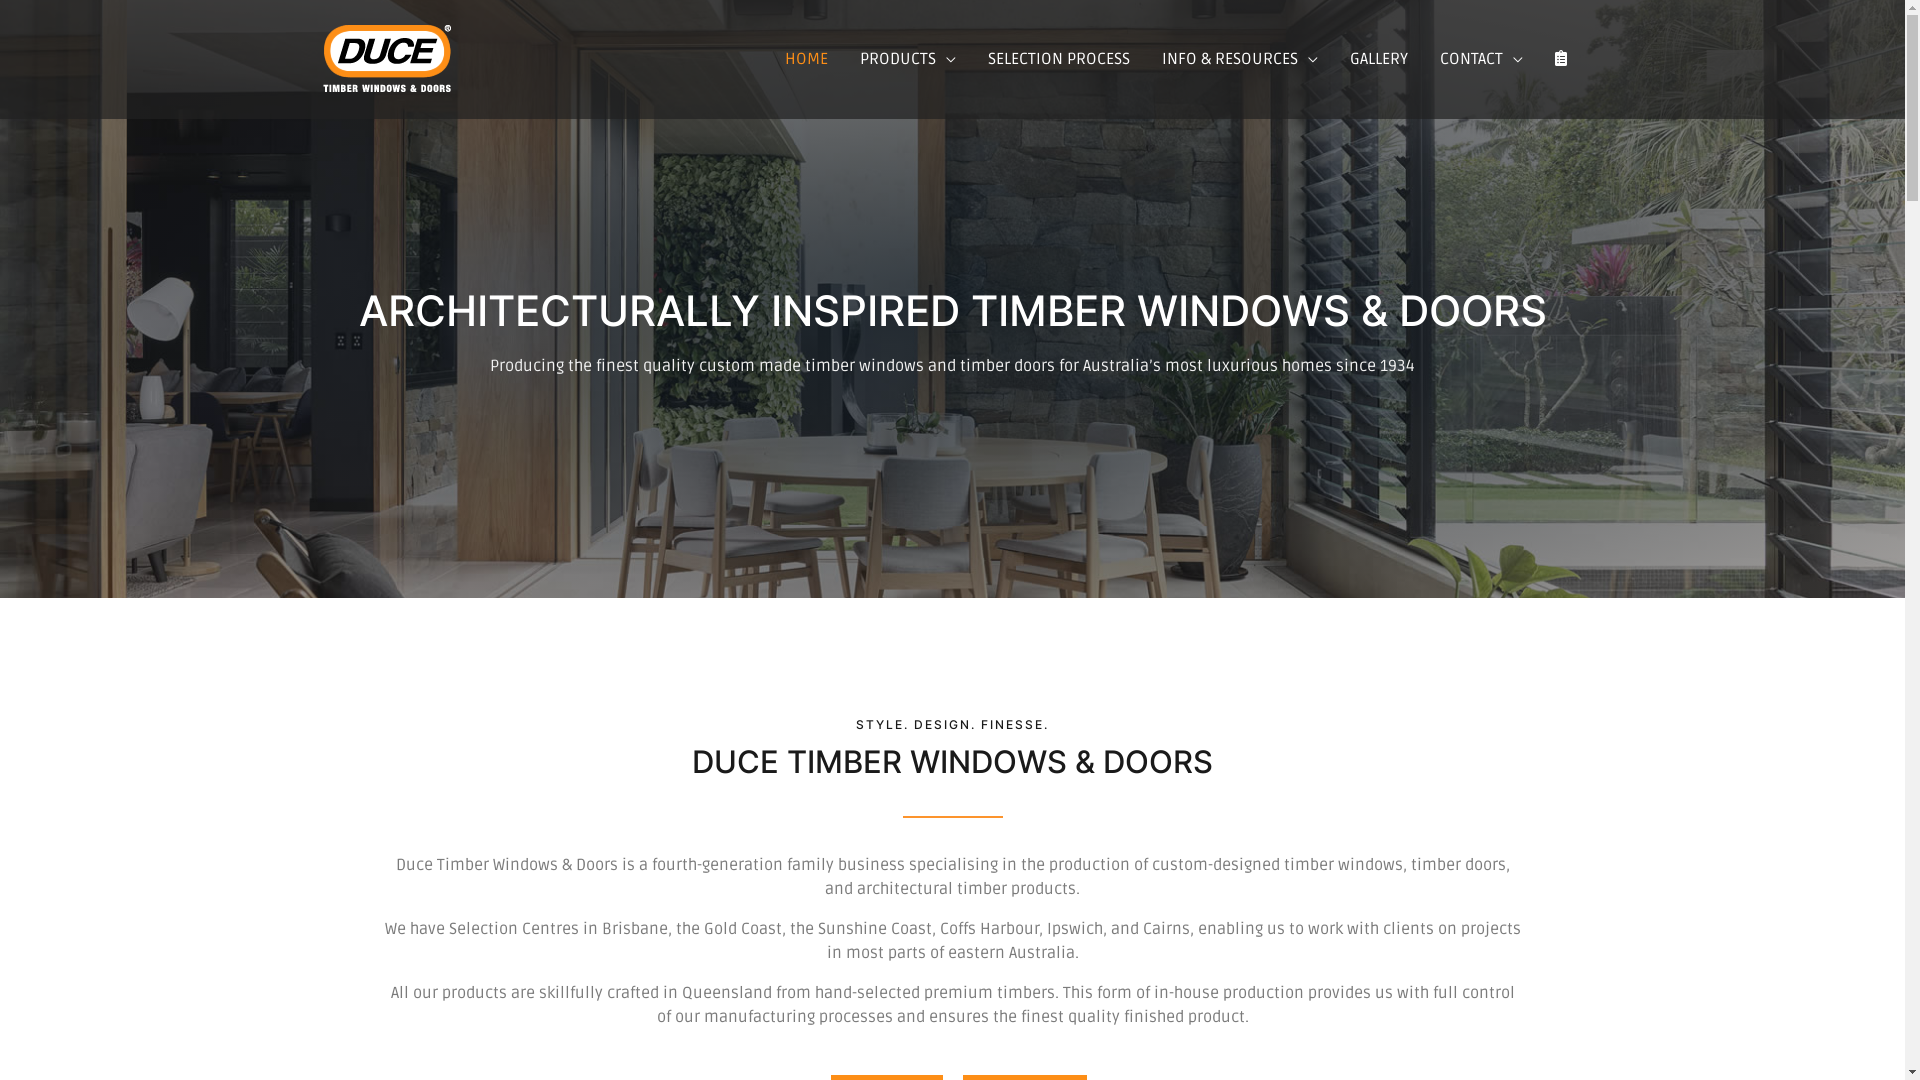 This screenshot has height=1080, width=1920. I want to click on SELECTION PROCESS, so click(1059, 60).